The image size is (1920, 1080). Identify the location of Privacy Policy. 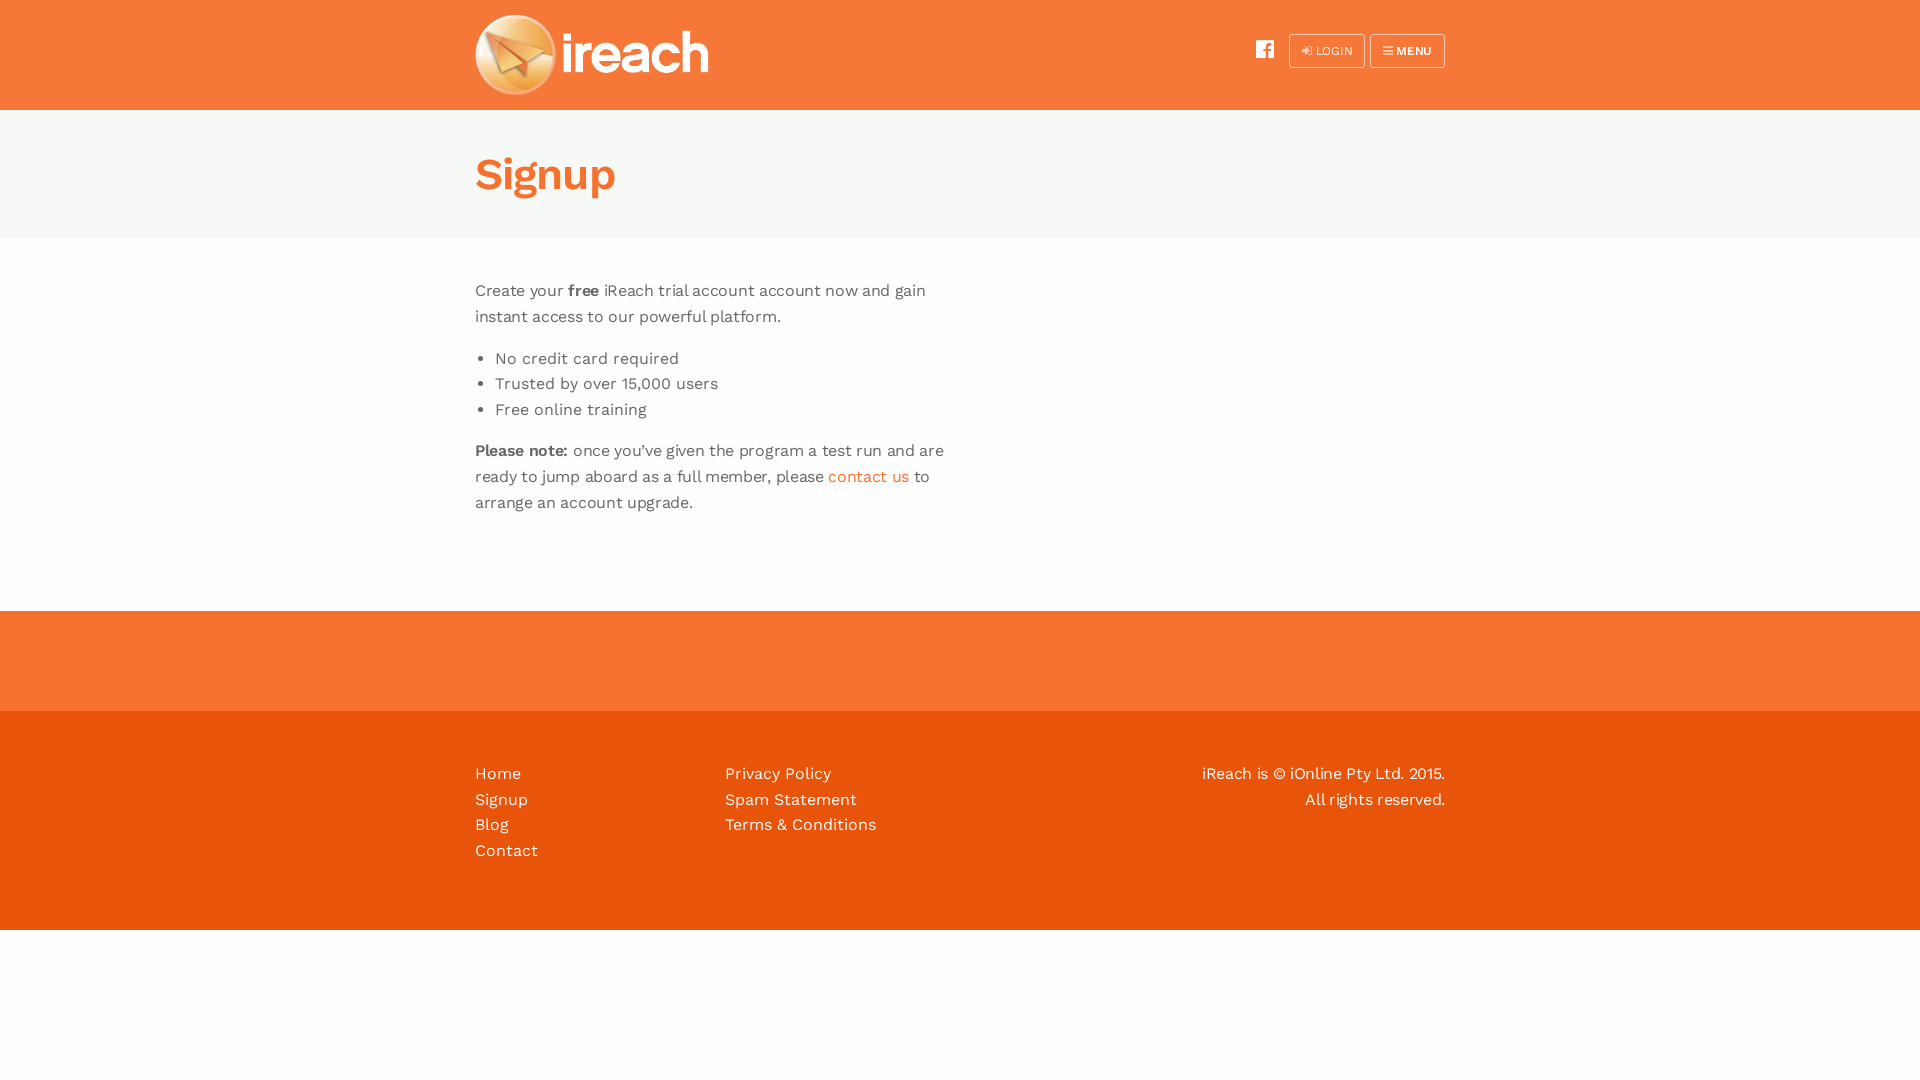
(778, 774).